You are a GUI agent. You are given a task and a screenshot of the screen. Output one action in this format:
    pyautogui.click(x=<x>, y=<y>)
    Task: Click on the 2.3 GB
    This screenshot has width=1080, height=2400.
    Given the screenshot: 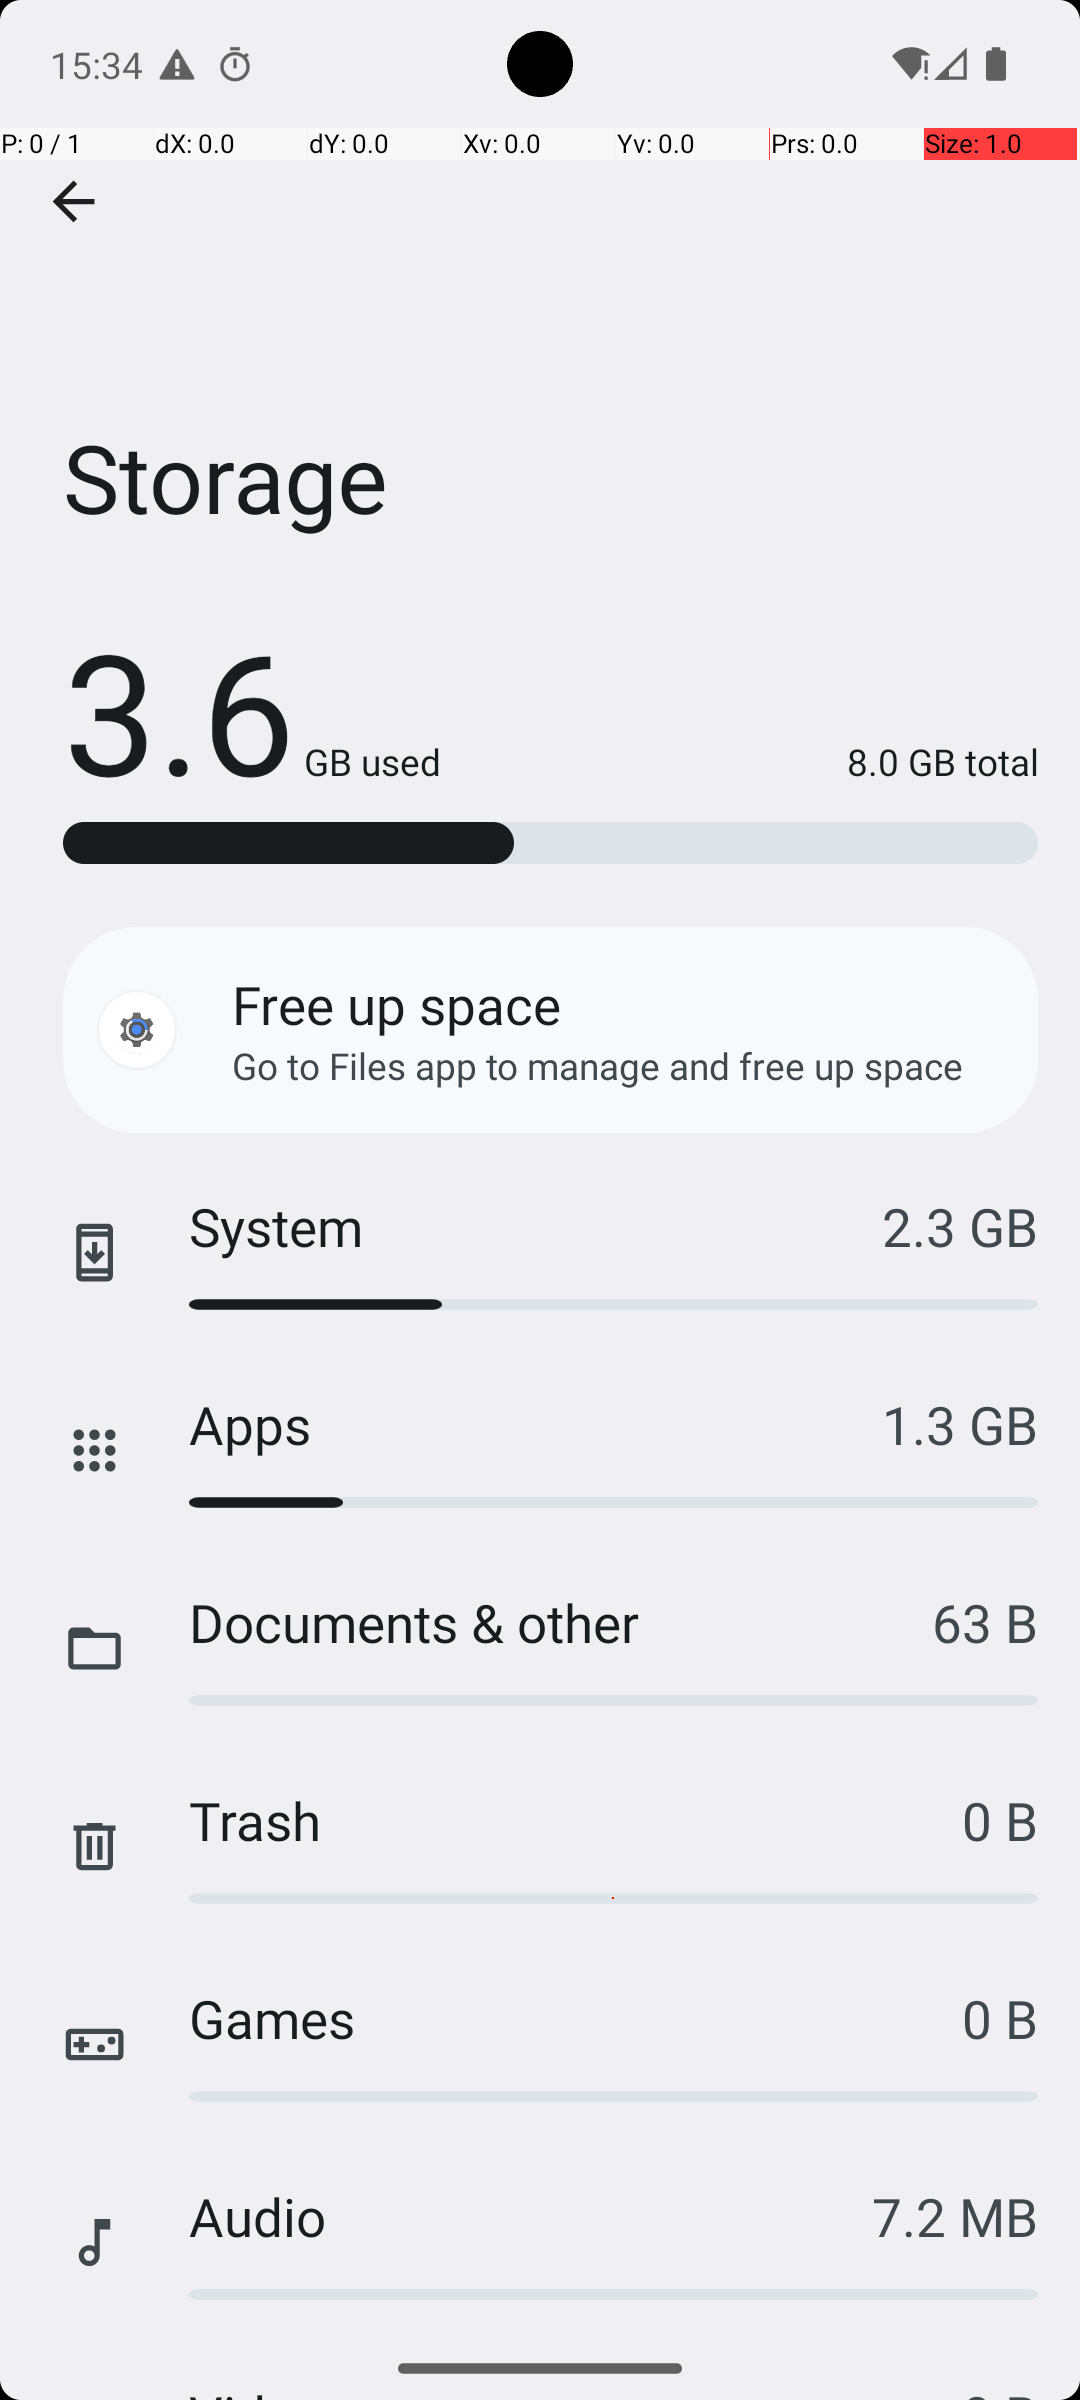 What is the action you would take?
    pyautogui.click(x=960, y=1226)
    